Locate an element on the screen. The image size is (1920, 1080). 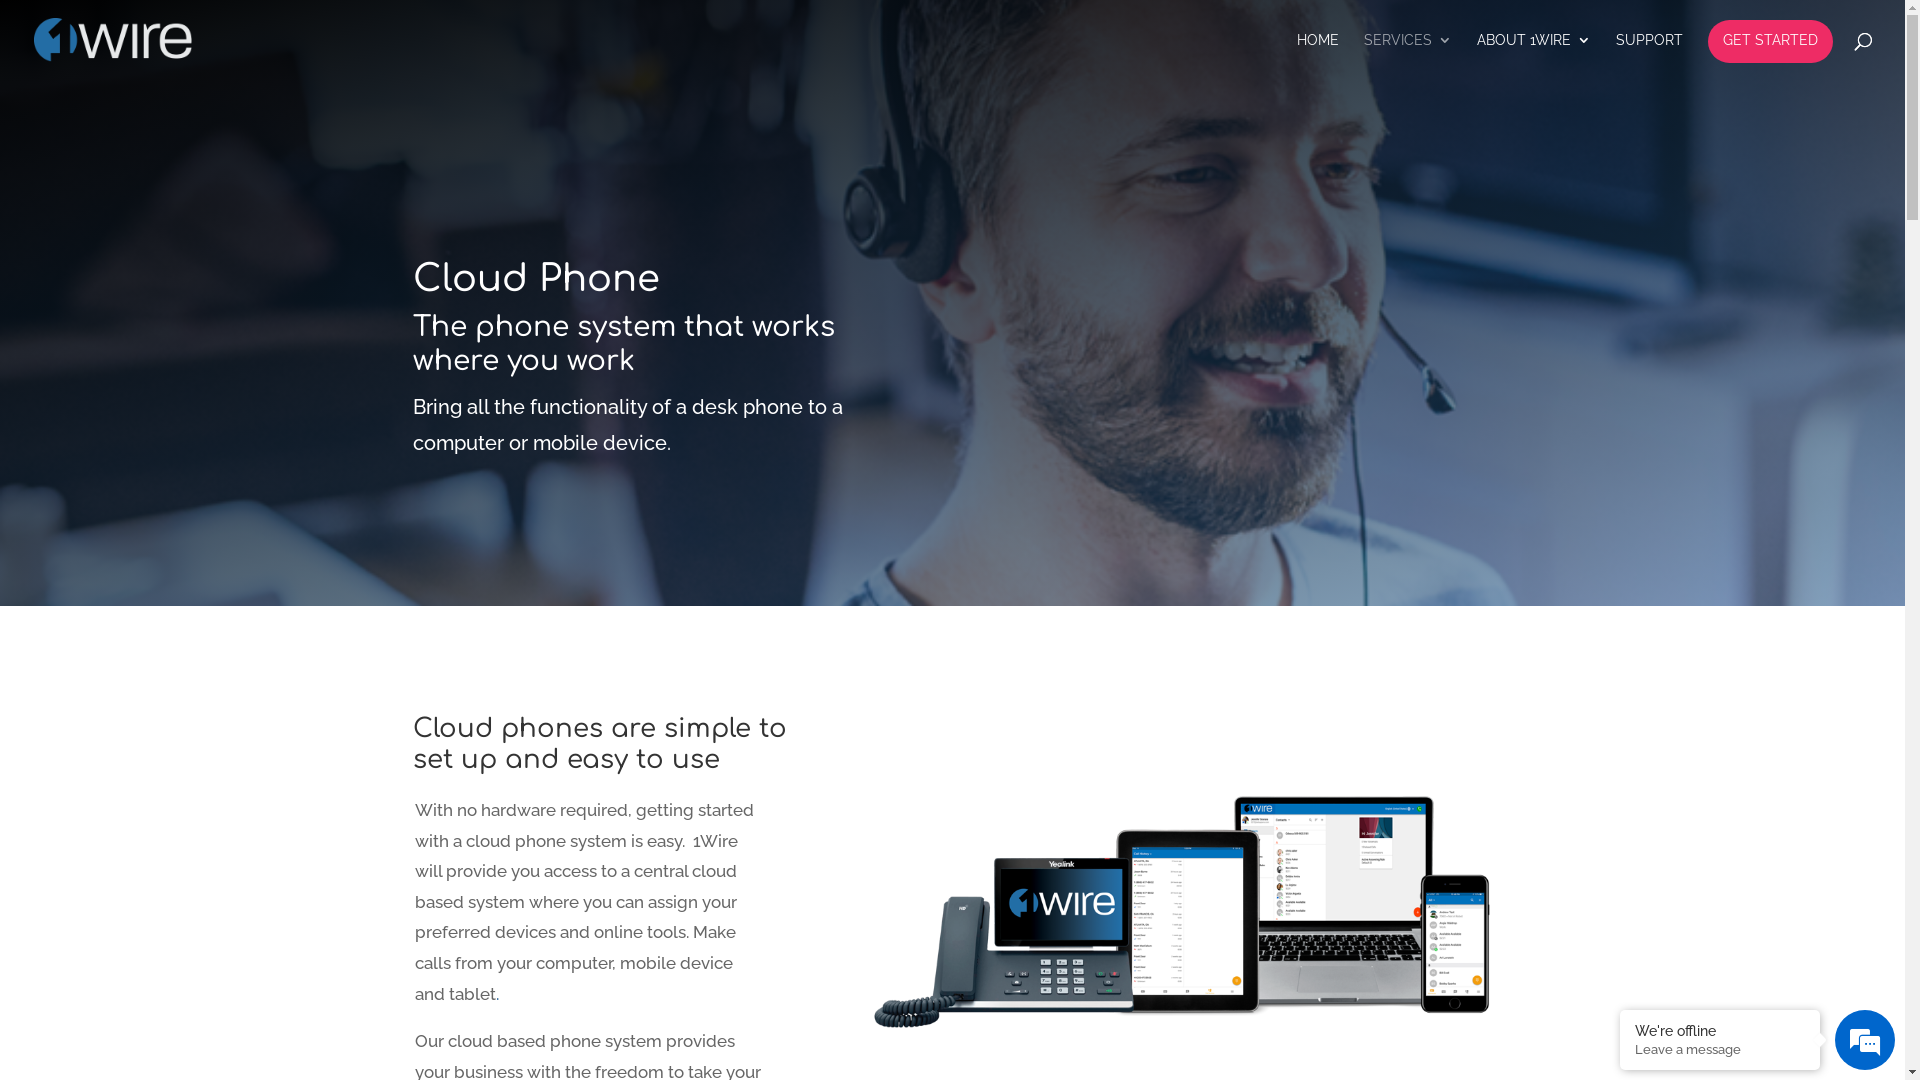
.  is located at coordinates (500, 994).